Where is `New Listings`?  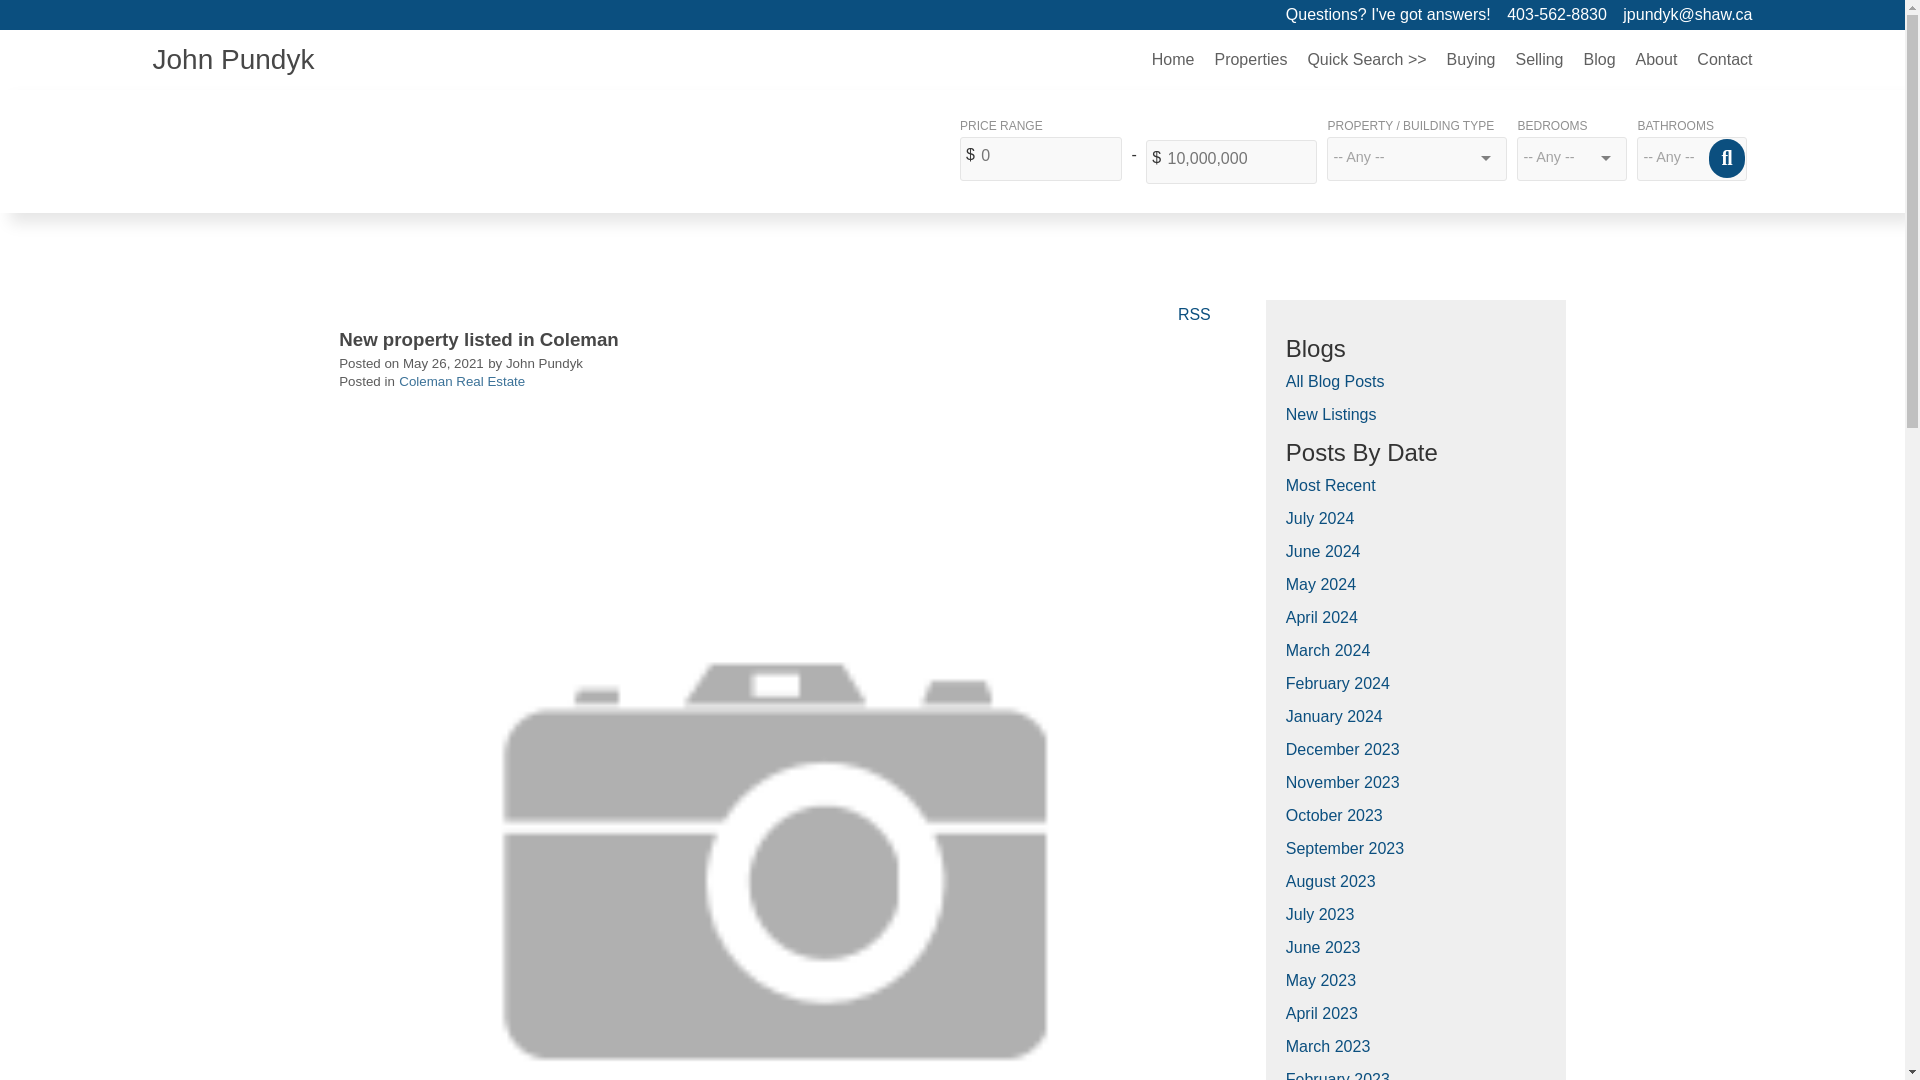 New Listings is located at coordinates (1331, 414).